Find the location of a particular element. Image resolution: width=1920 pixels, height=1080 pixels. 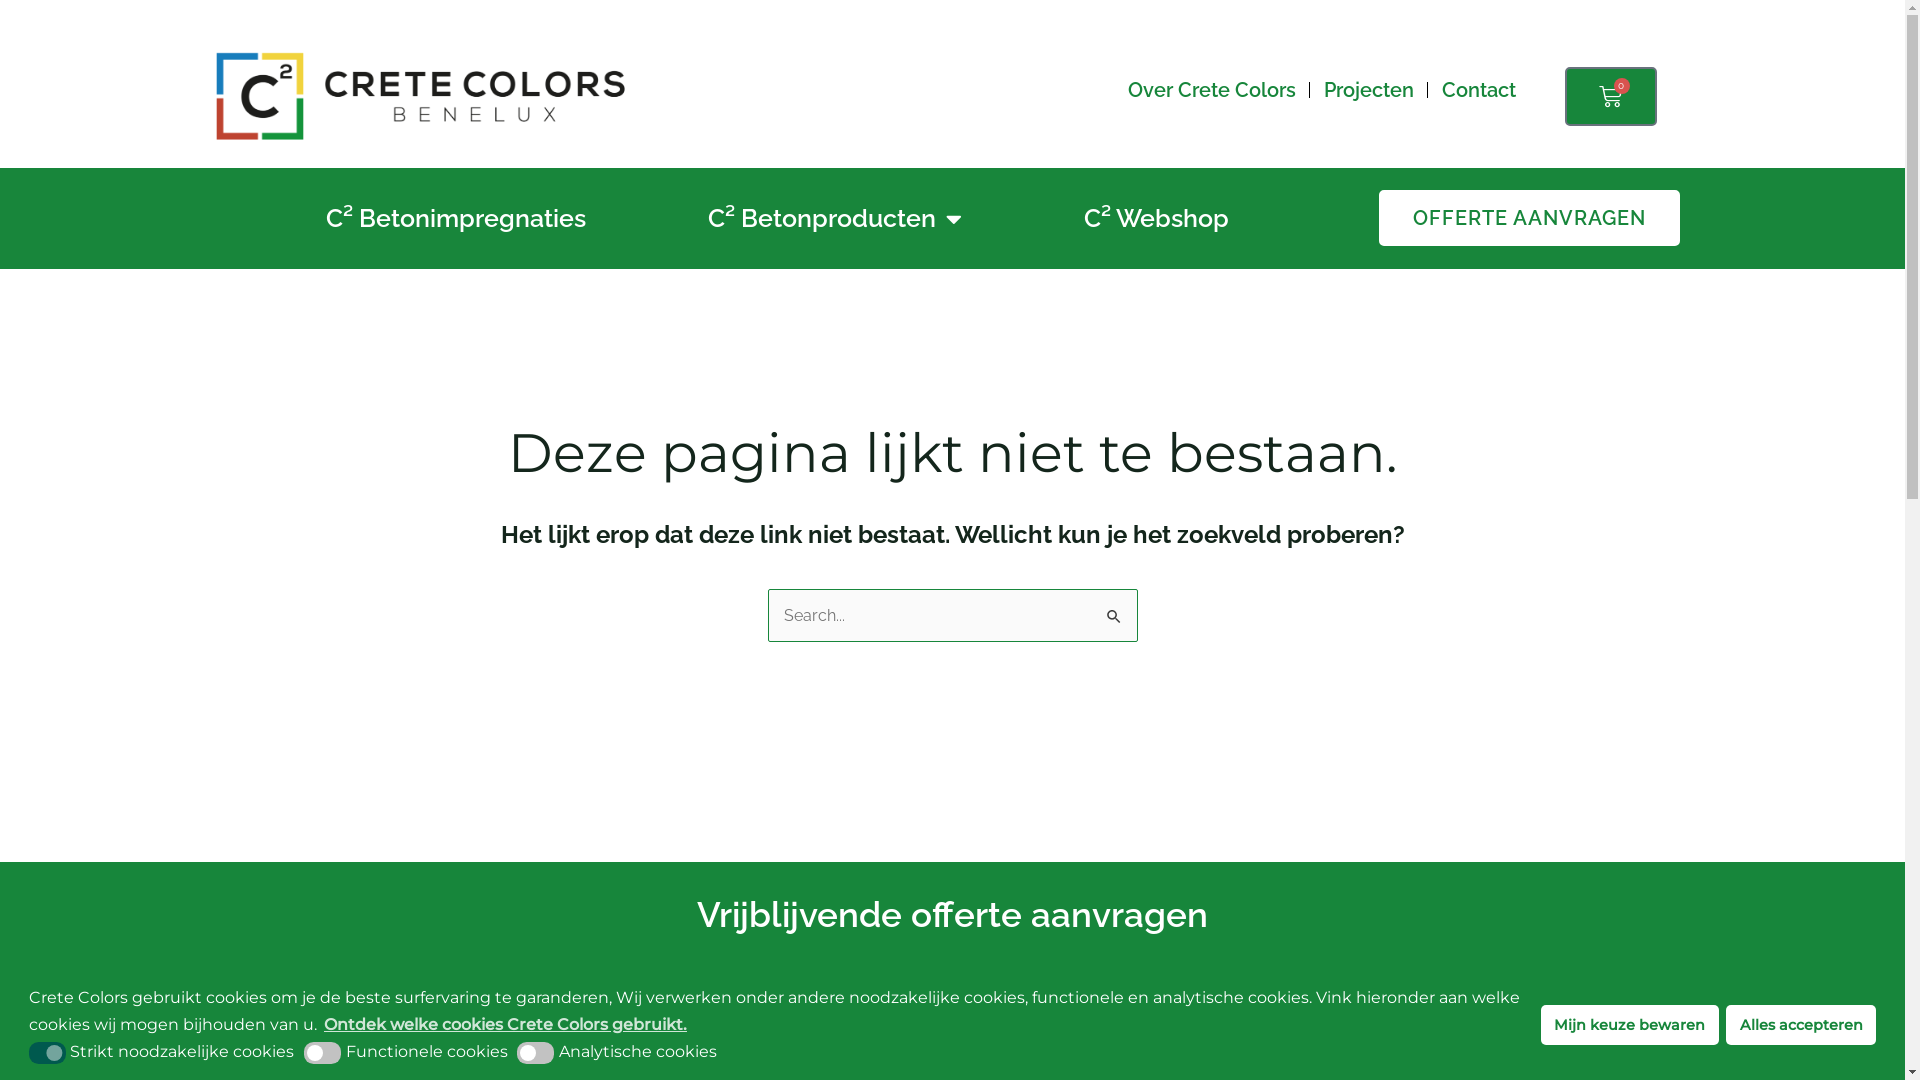

Ontdek welke cookies Crete Colors gebruikt. is located at coordinates (506, 1025).